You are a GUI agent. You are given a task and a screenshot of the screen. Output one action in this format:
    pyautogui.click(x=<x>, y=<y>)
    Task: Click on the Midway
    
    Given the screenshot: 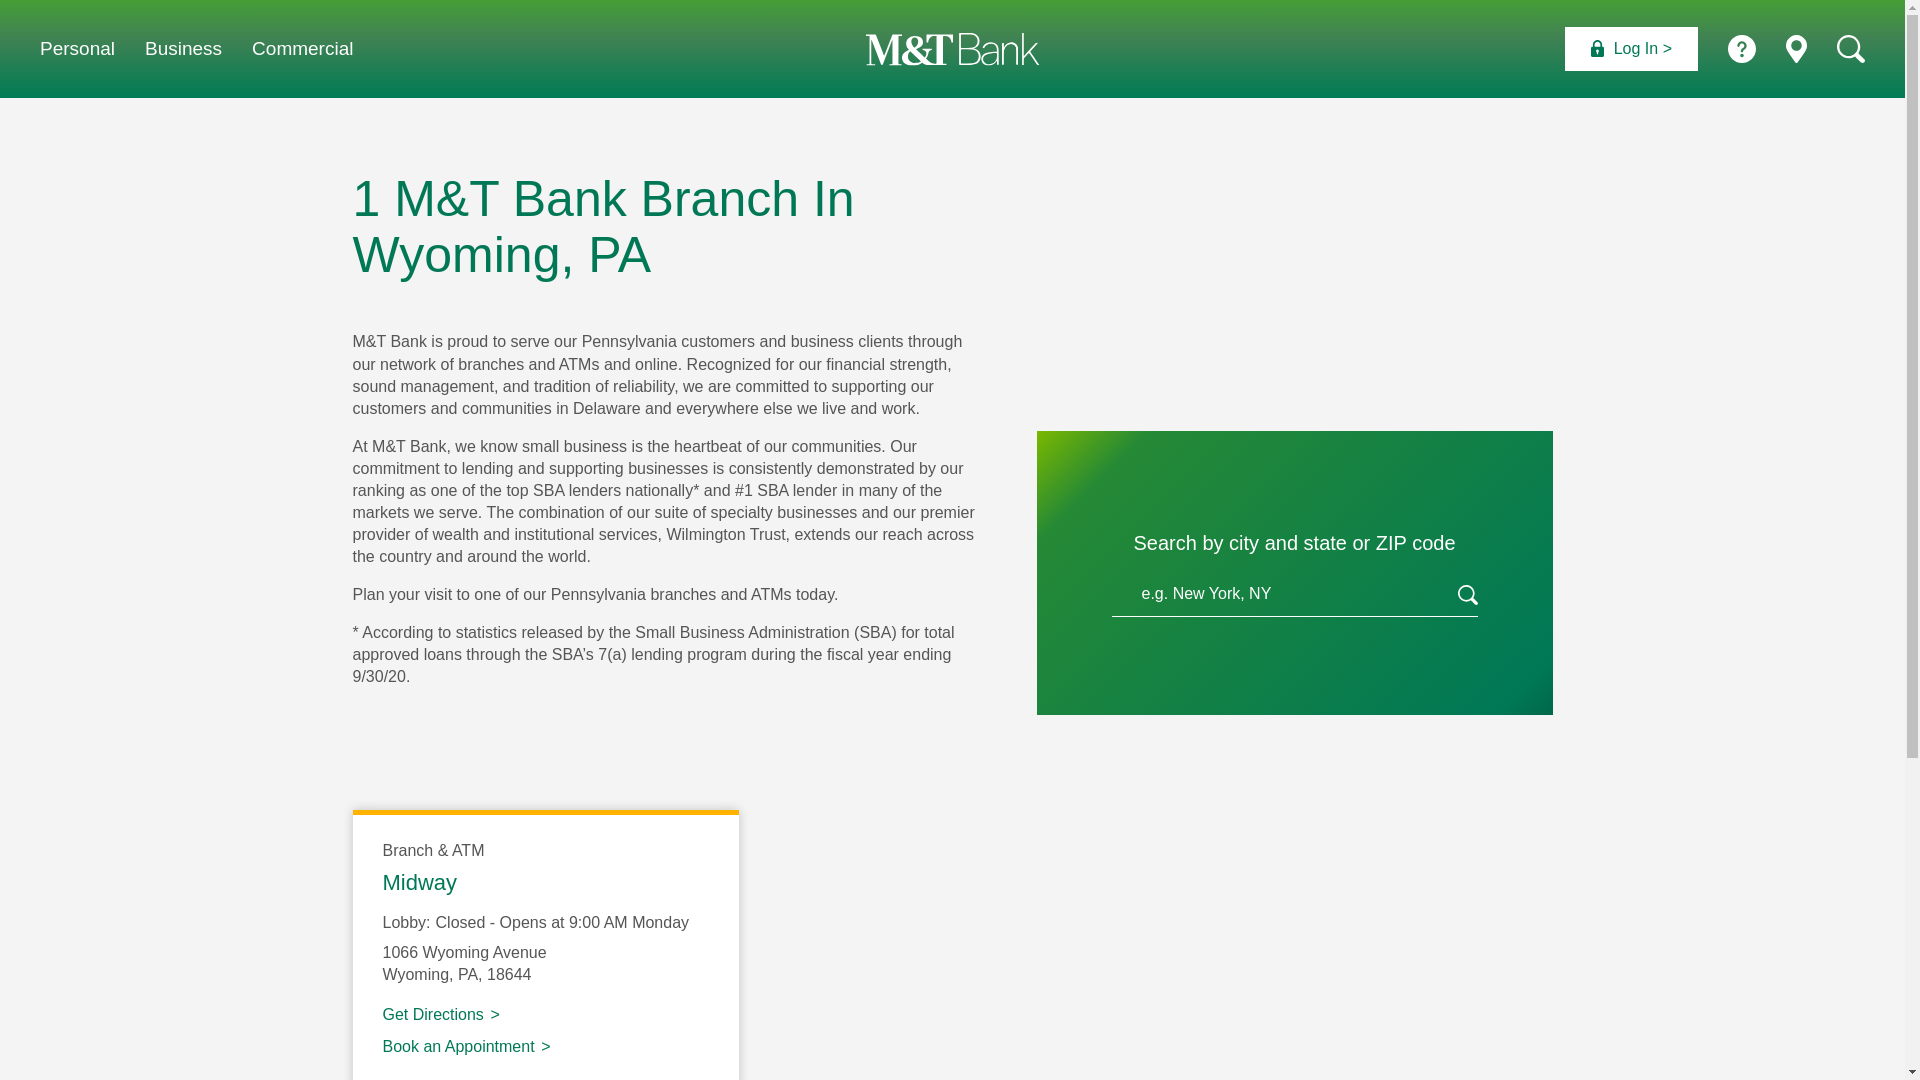 What is the action you would take?
    pyautogui.click(x=419, y=882)
    